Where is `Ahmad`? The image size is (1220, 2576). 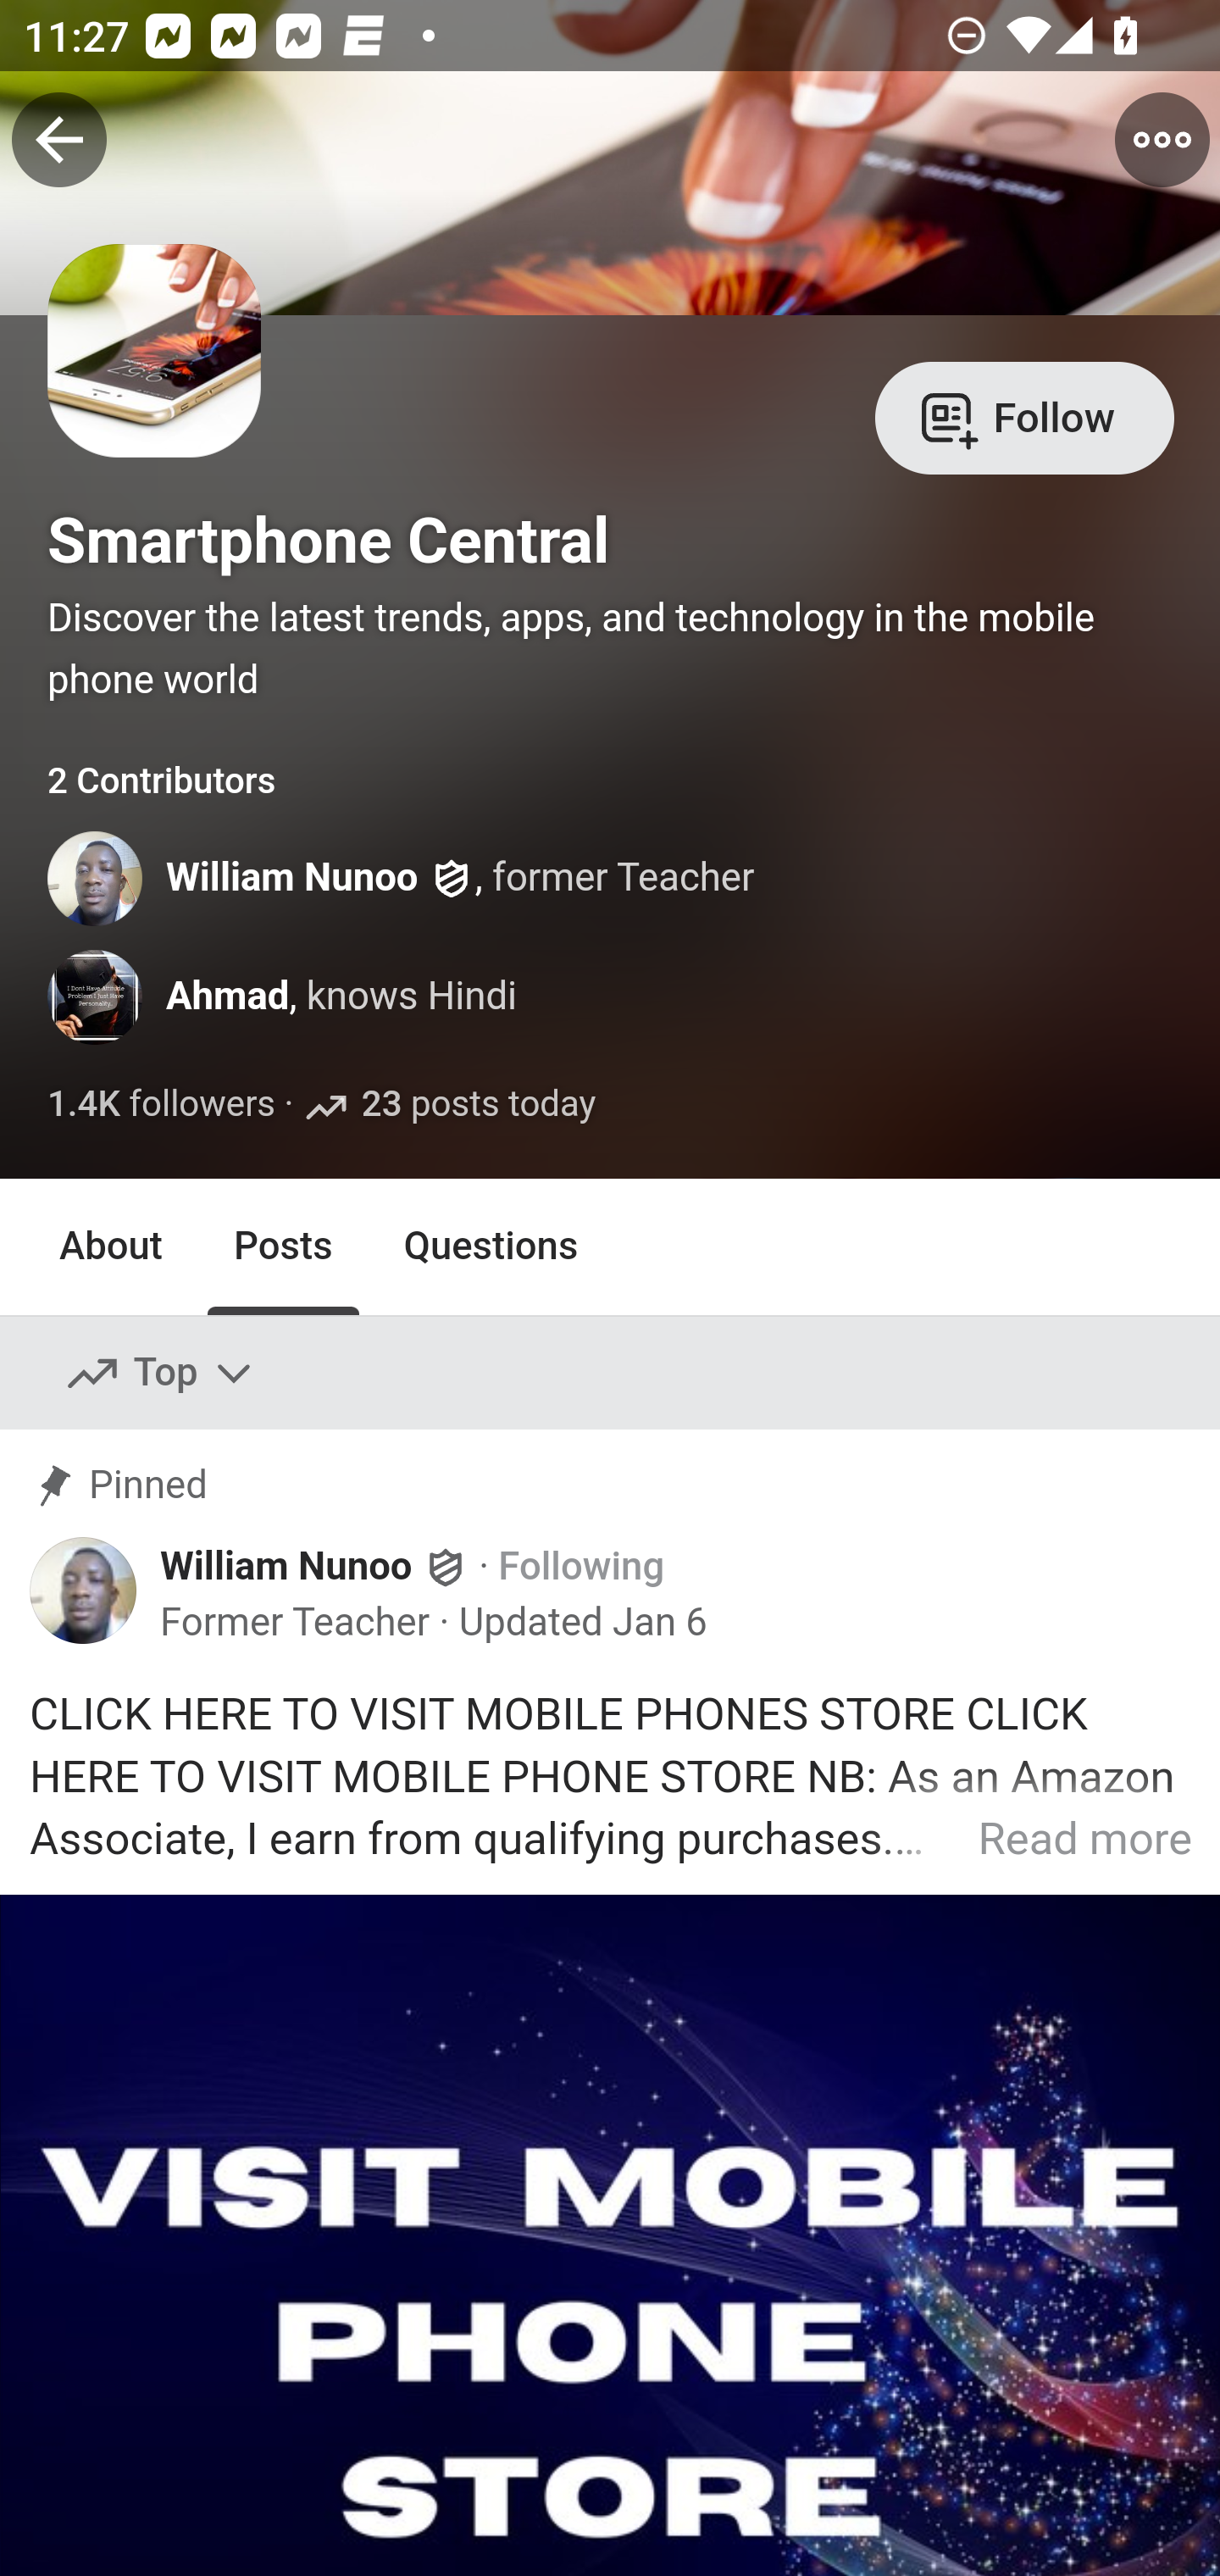 Ahmad is located at coordinates (227, 995).